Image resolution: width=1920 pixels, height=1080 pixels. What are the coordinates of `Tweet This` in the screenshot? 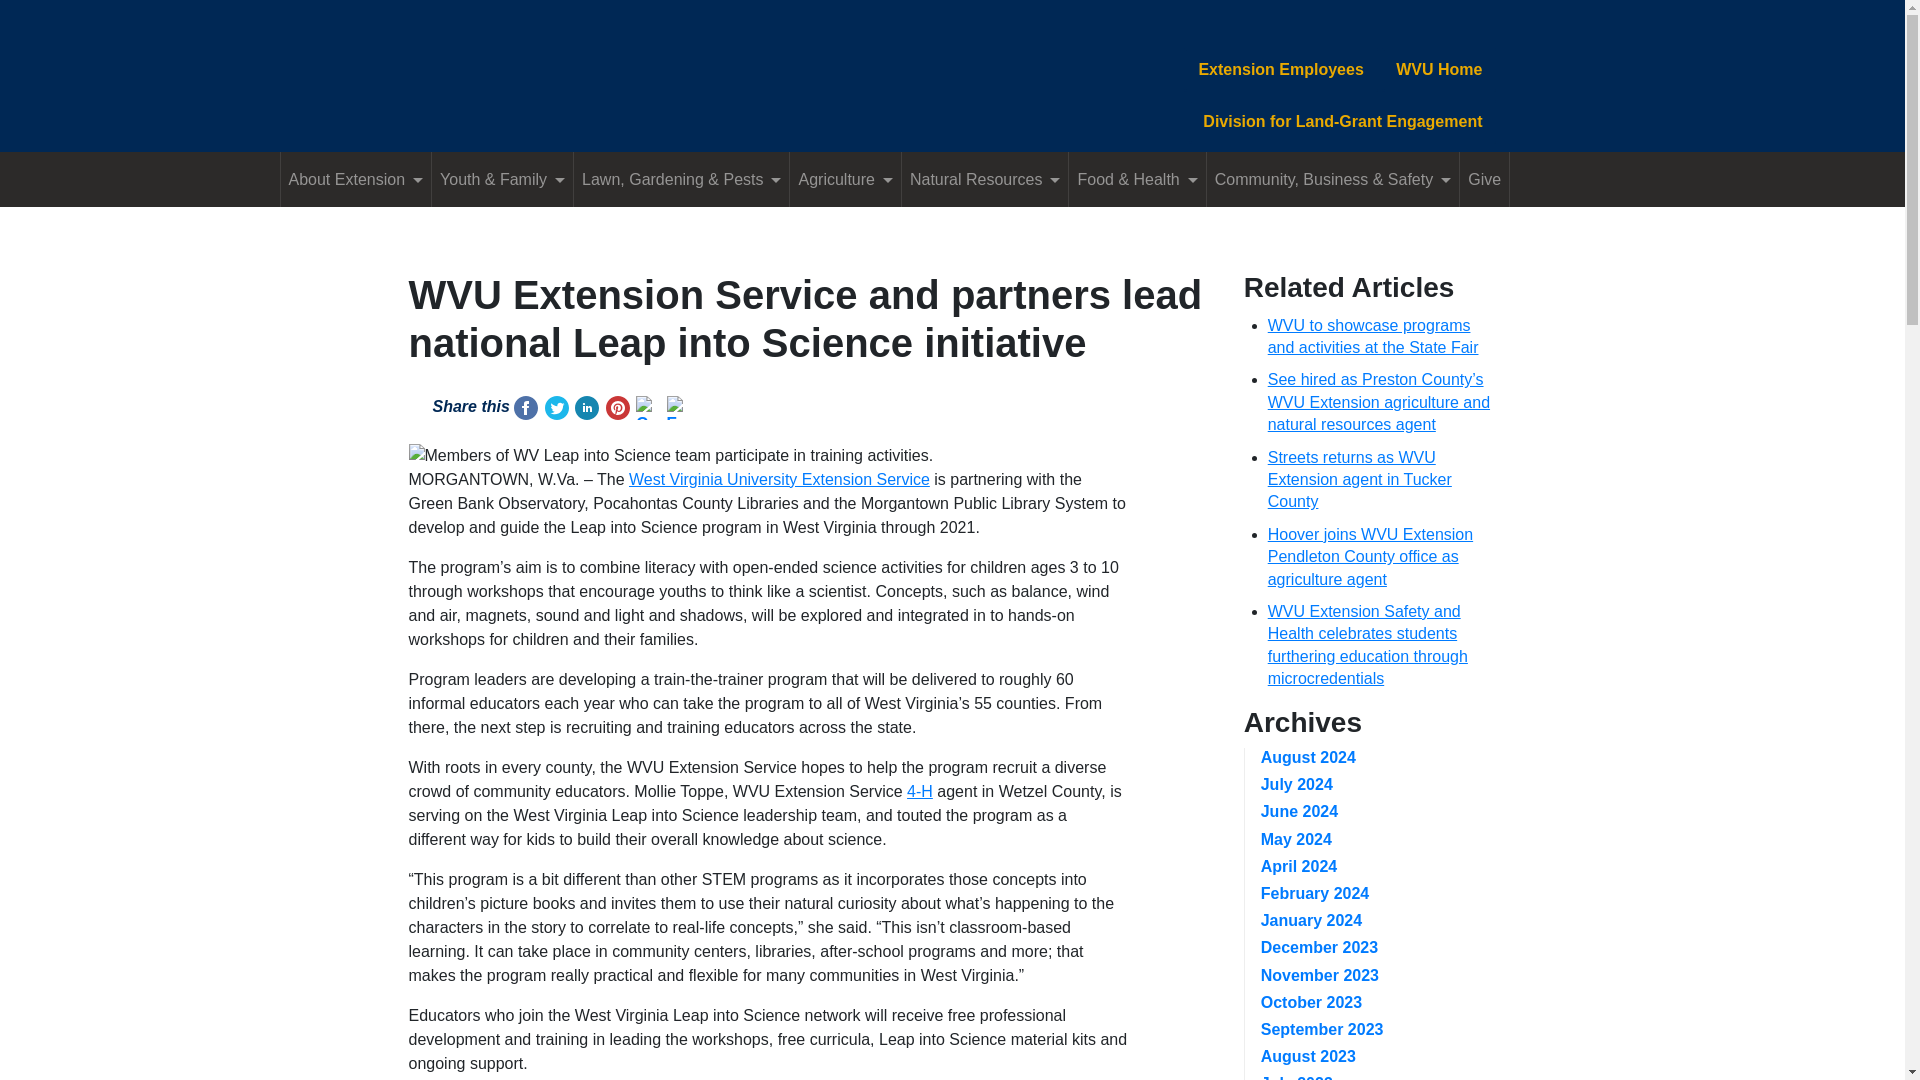 It's located at (556, 408).